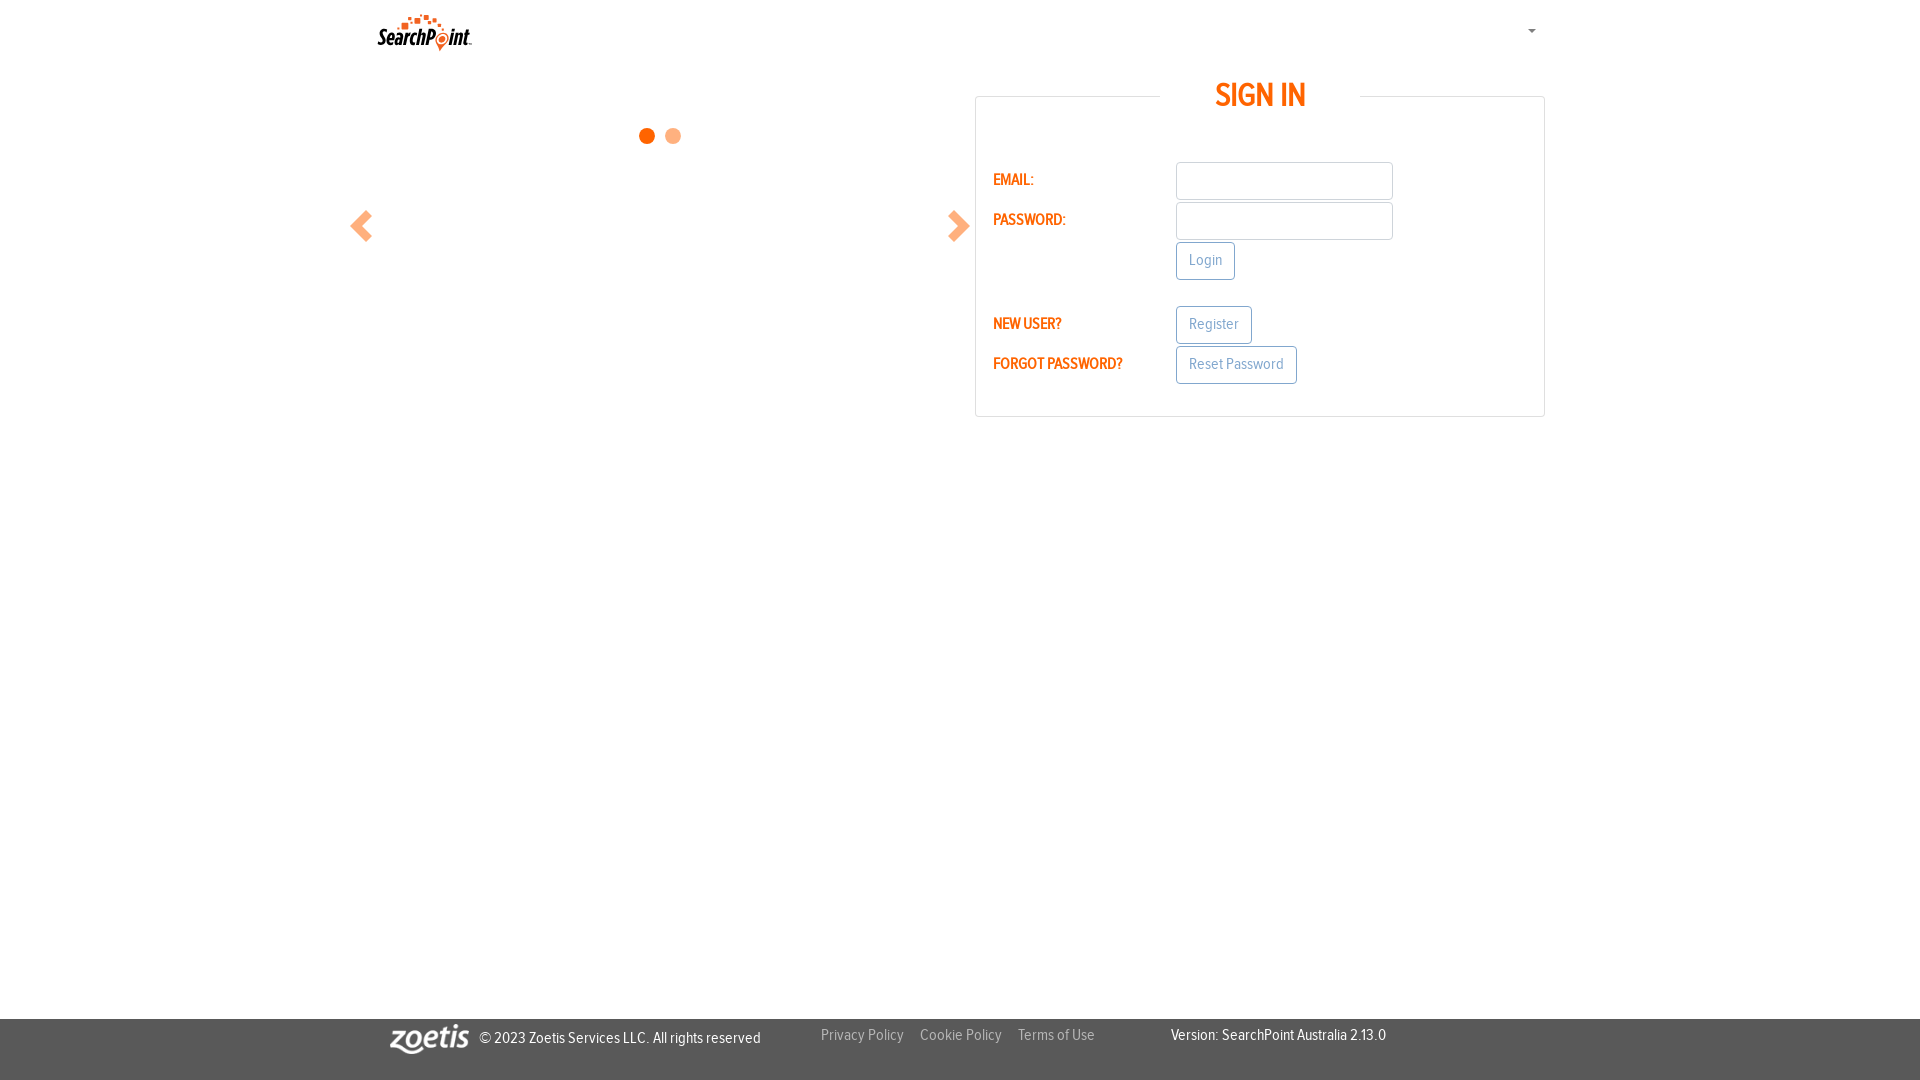 This screenshot has width=1920, height=1080. Describe the element at coordinates (1214, 325) in the screenshot. I see `Register` at that location.